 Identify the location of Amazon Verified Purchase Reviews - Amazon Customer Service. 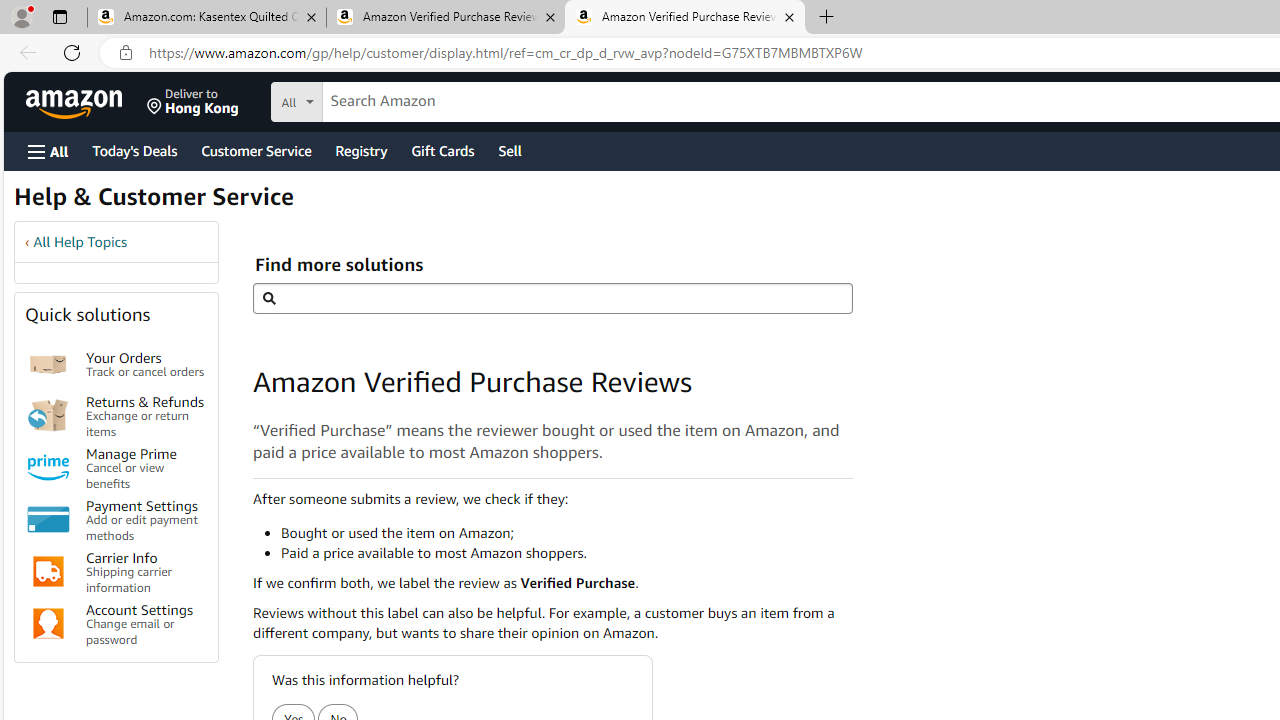
(684, 18).